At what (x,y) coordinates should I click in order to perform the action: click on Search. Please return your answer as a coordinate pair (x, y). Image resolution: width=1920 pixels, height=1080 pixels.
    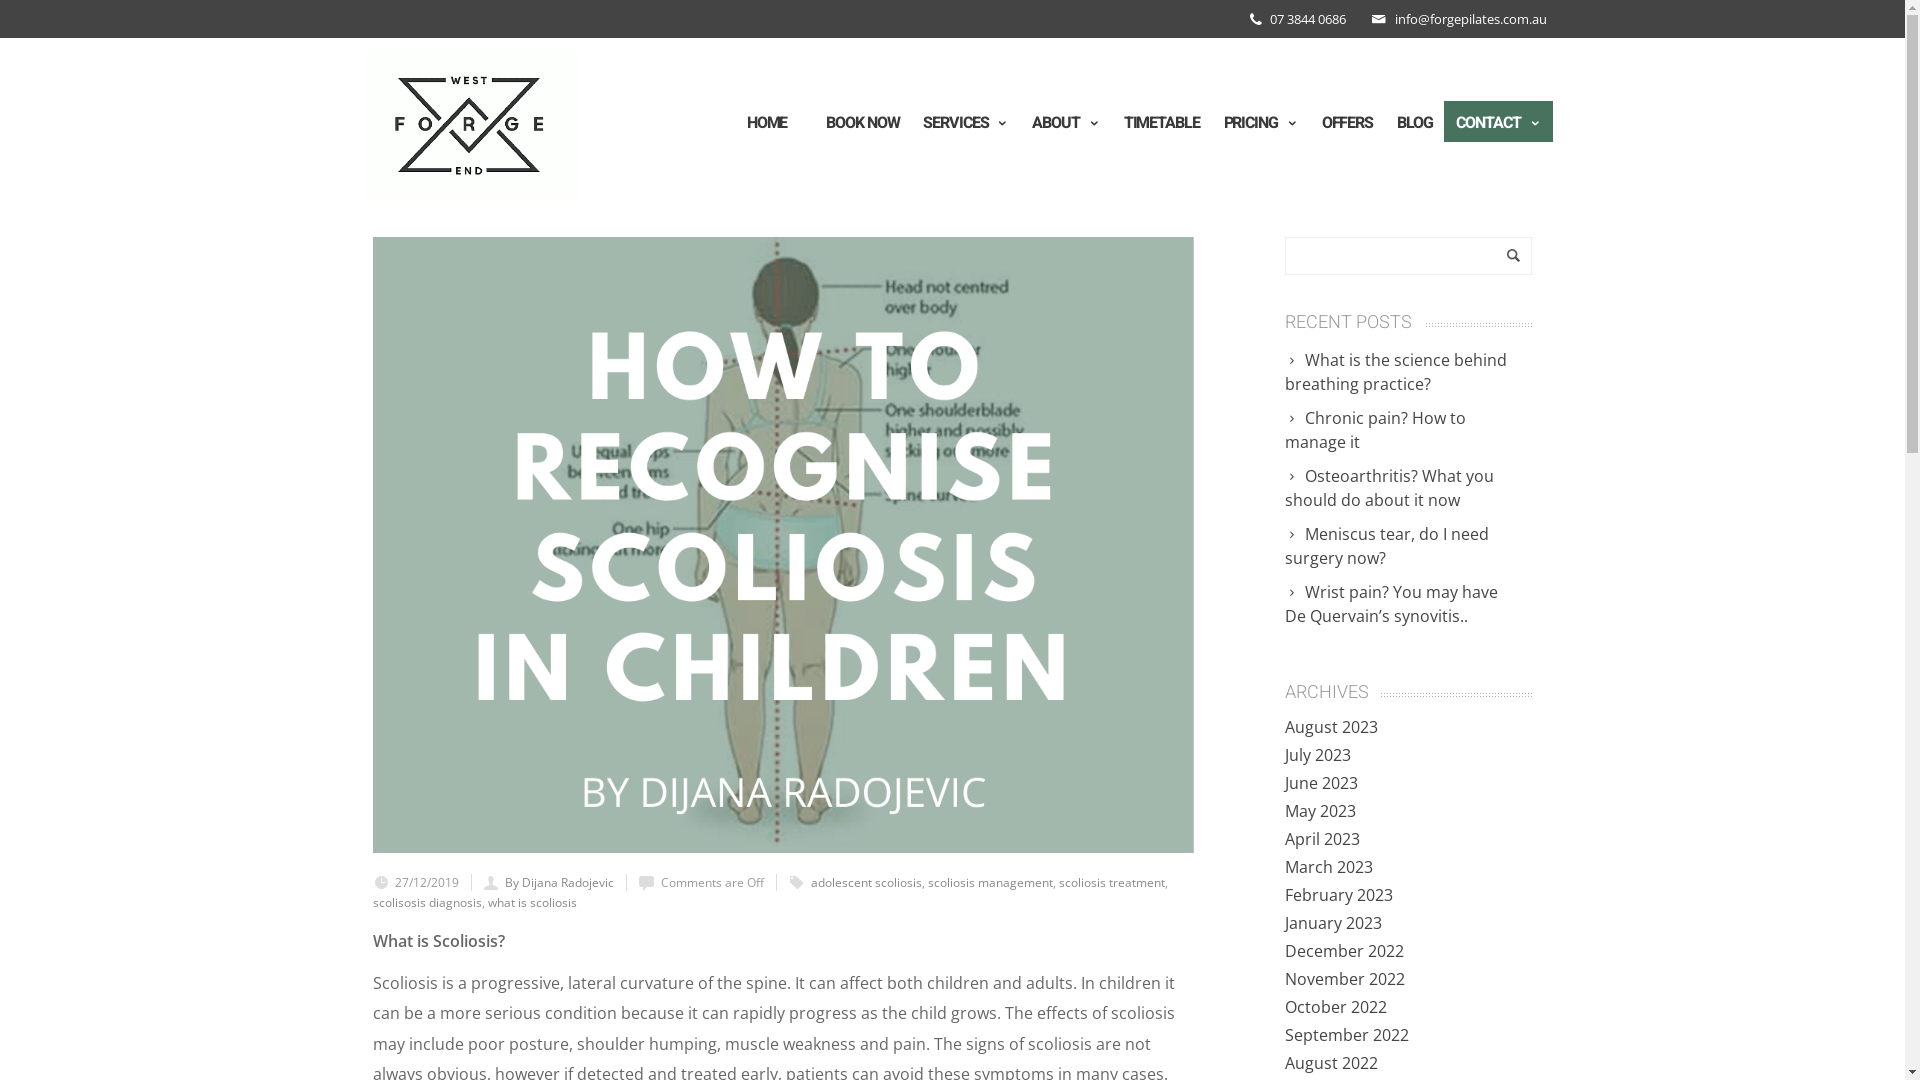
    Looking at the image, I should click on (952, 19).